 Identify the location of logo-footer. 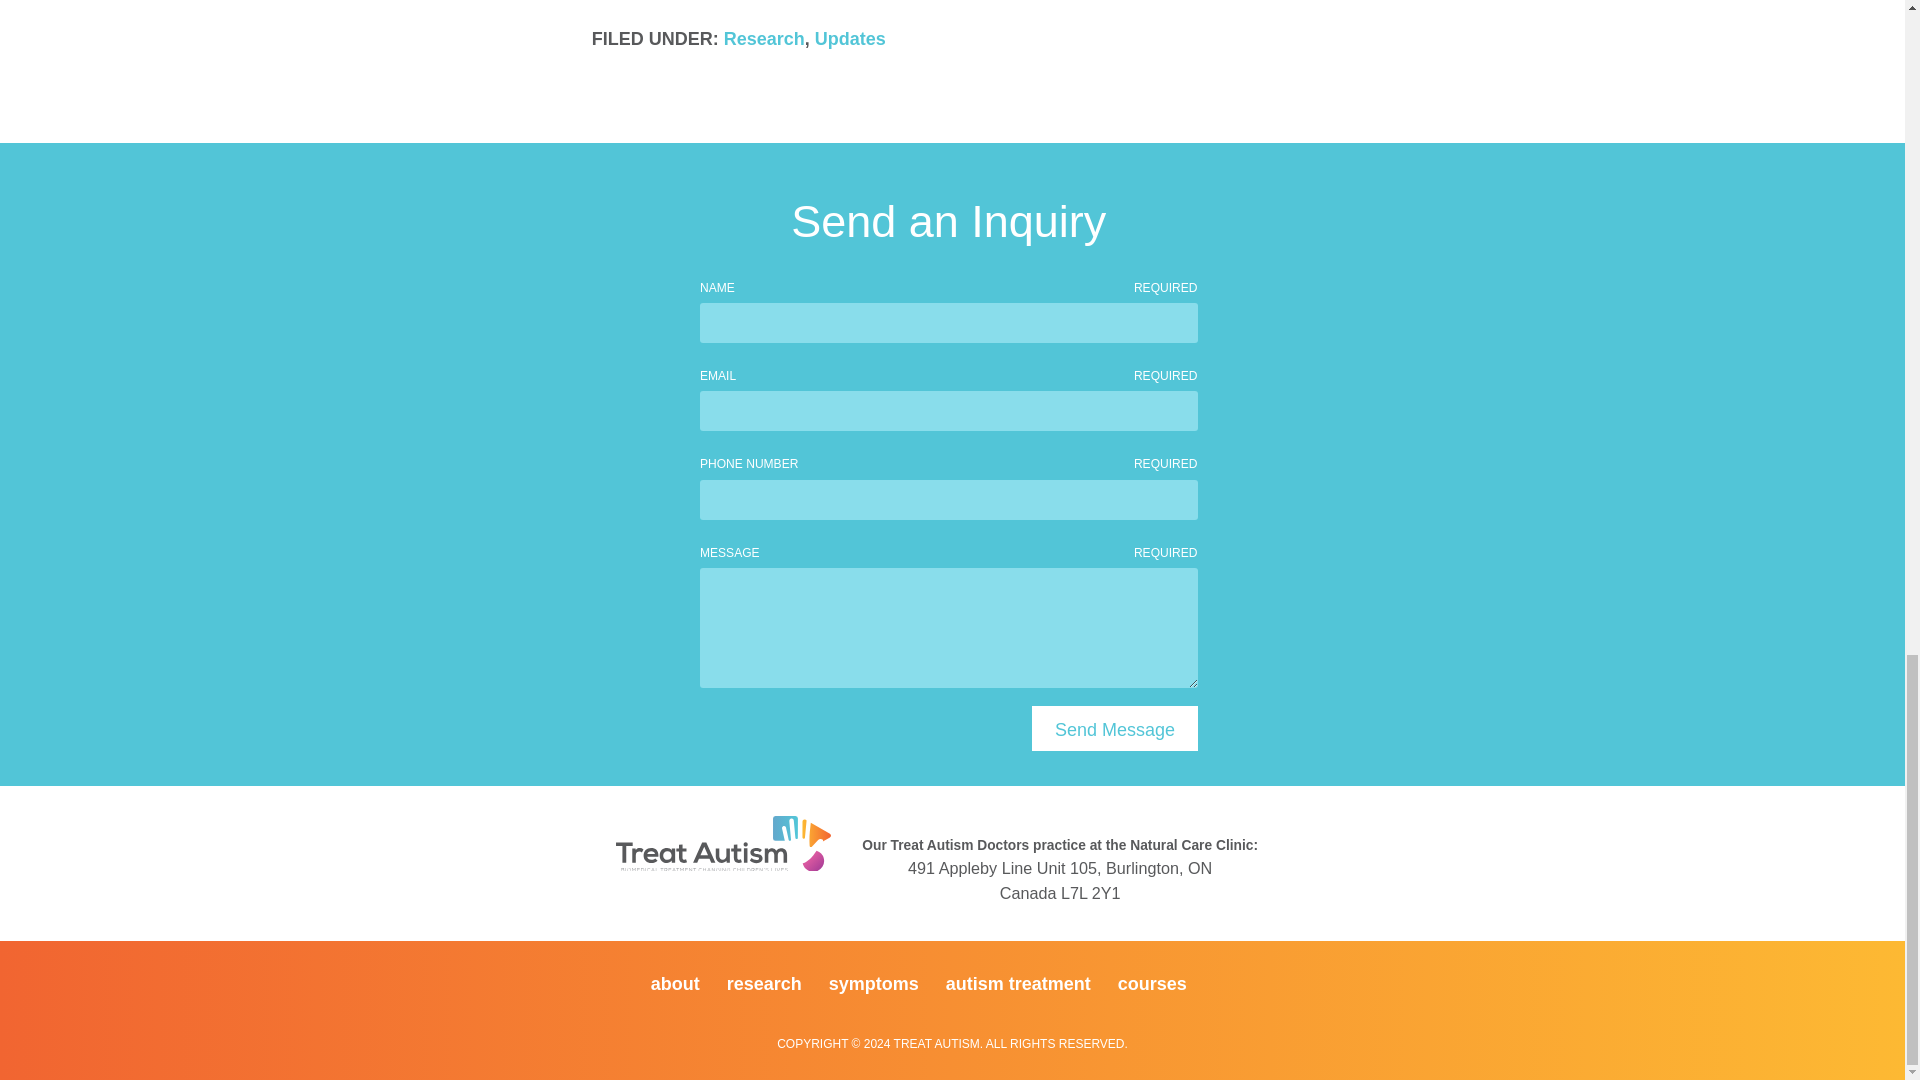
(724, 844).